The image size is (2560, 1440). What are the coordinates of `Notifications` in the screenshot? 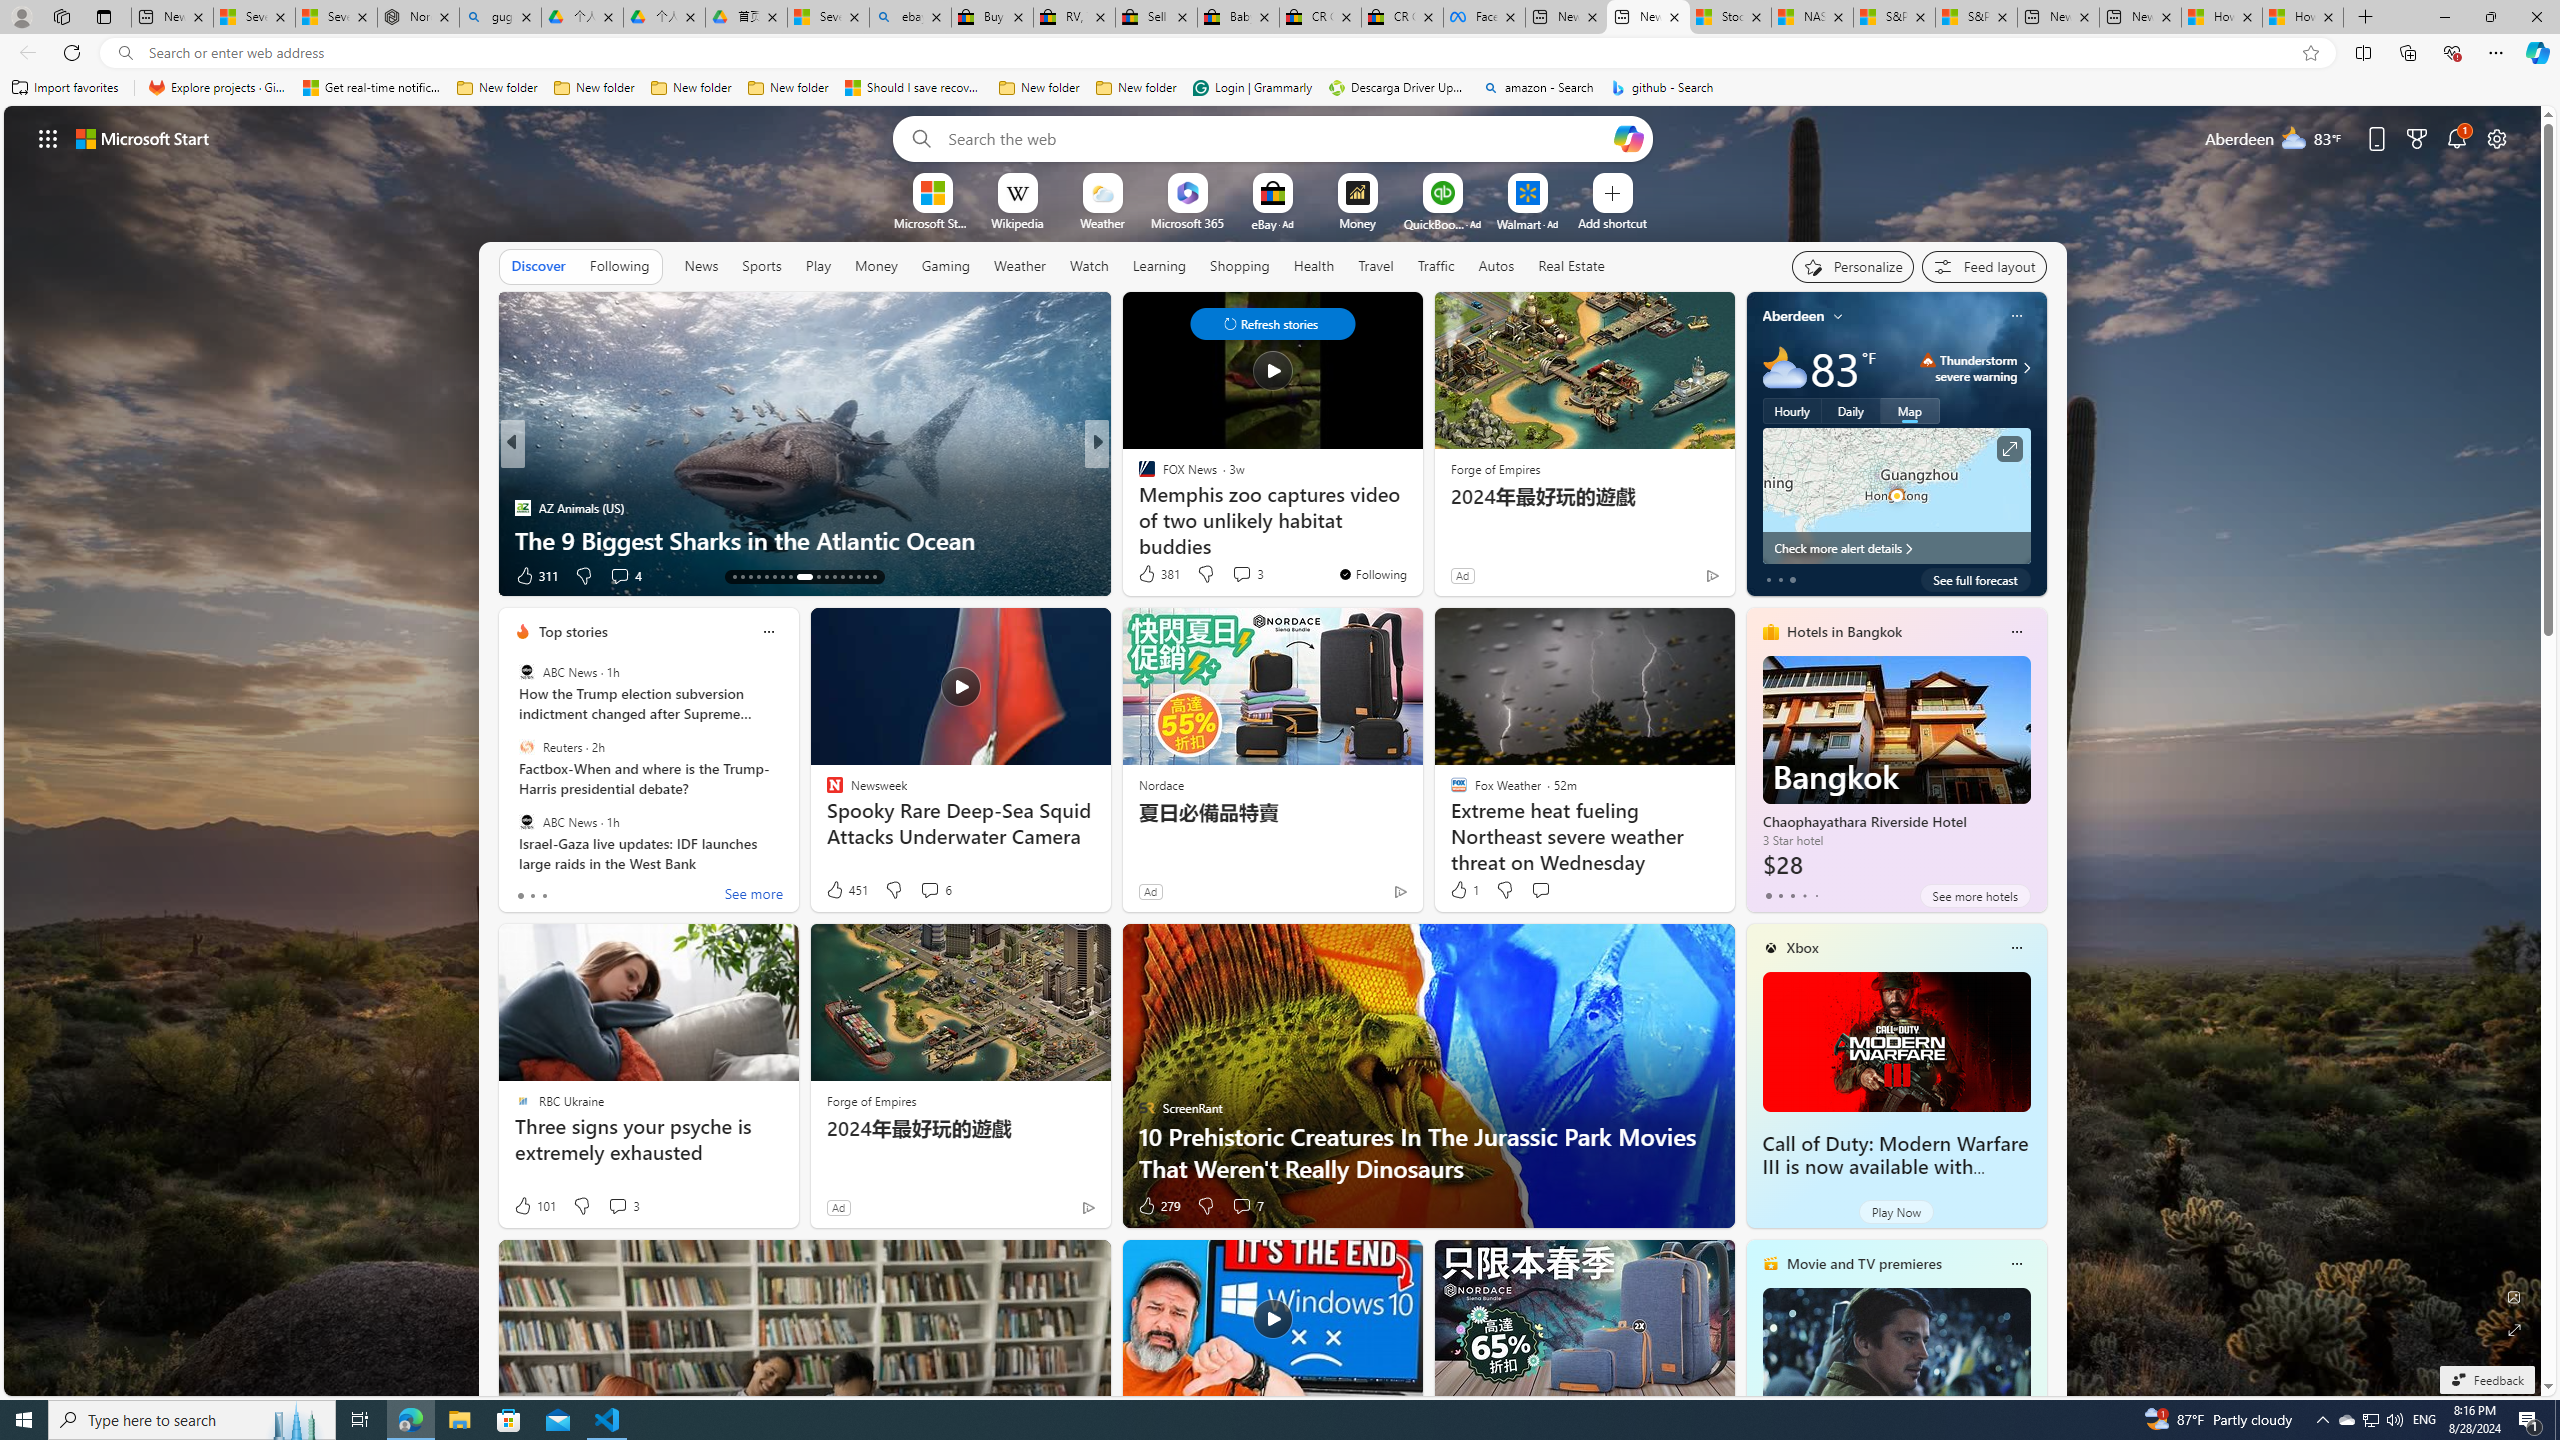 It's located at (2458, 138).